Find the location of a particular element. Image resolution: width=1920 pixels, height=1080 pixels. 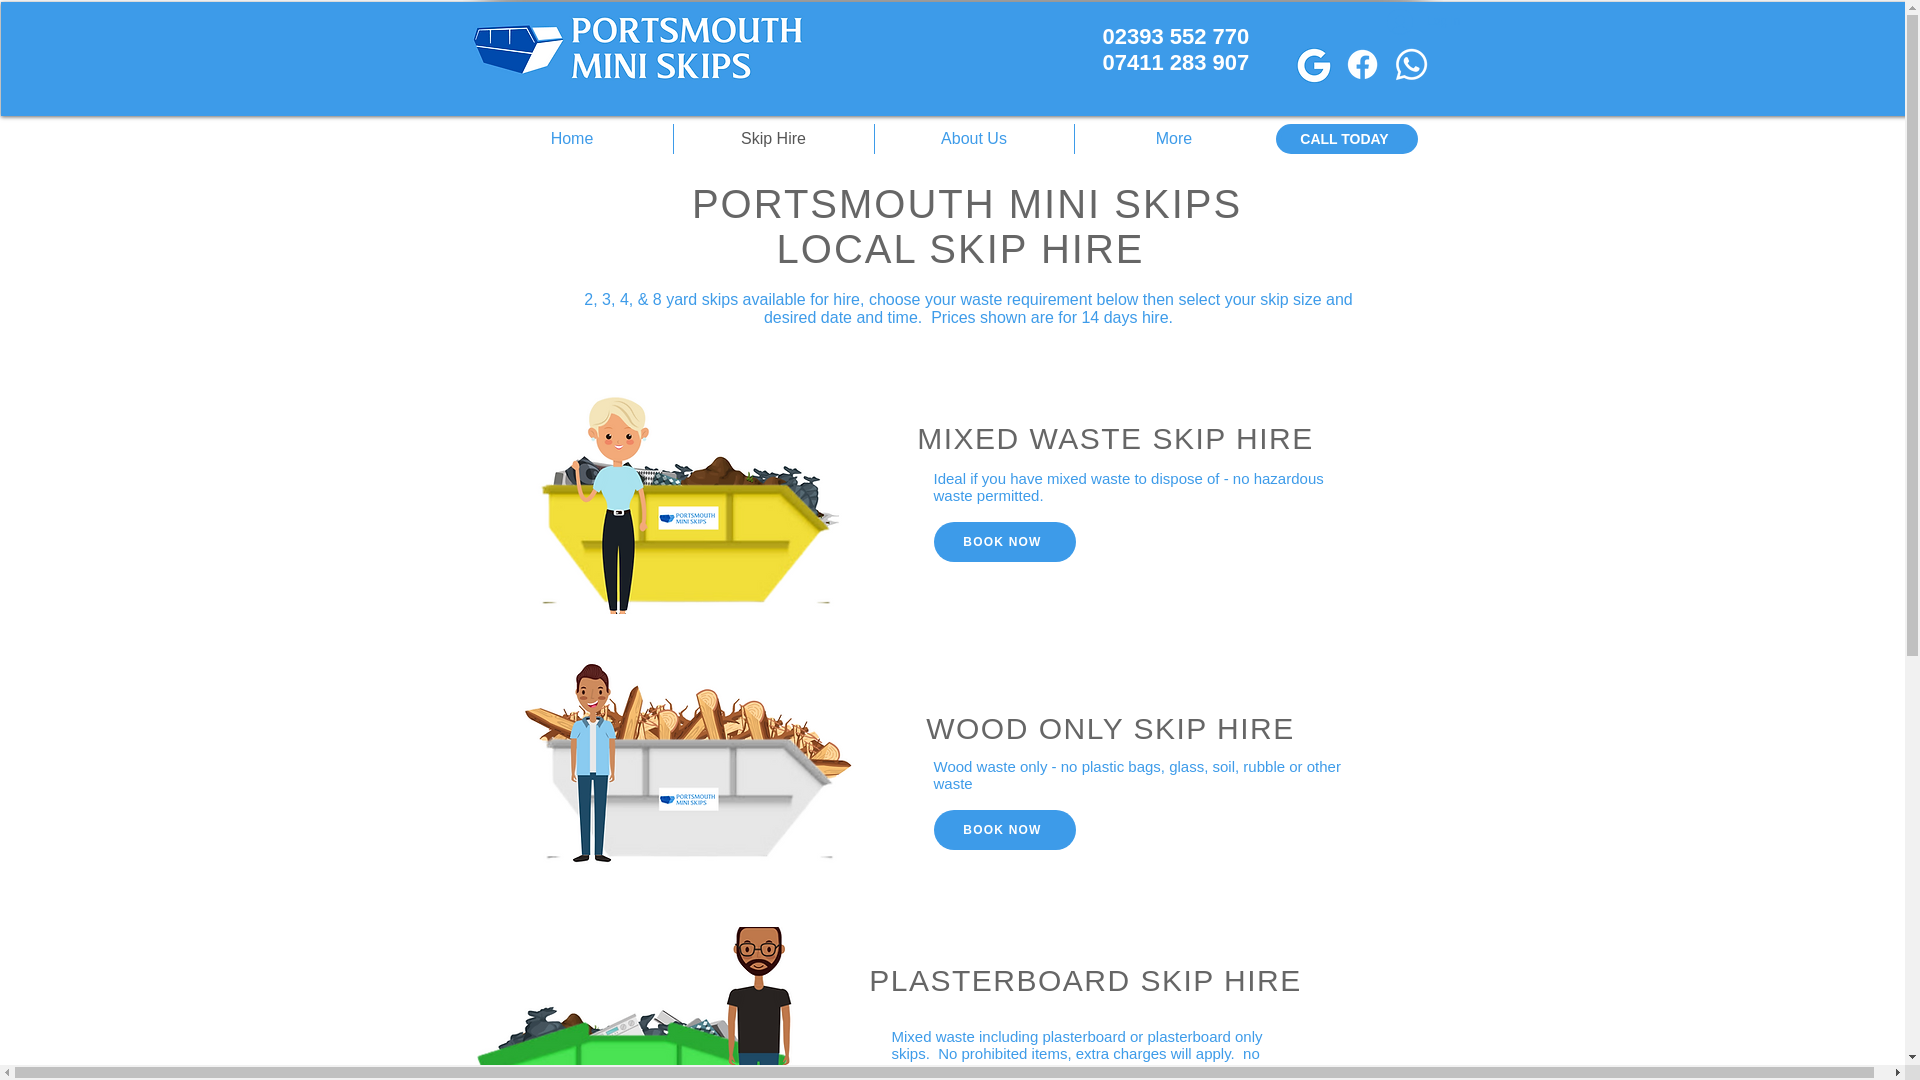

CALL TODAY is located at coordinates (1004, 541).